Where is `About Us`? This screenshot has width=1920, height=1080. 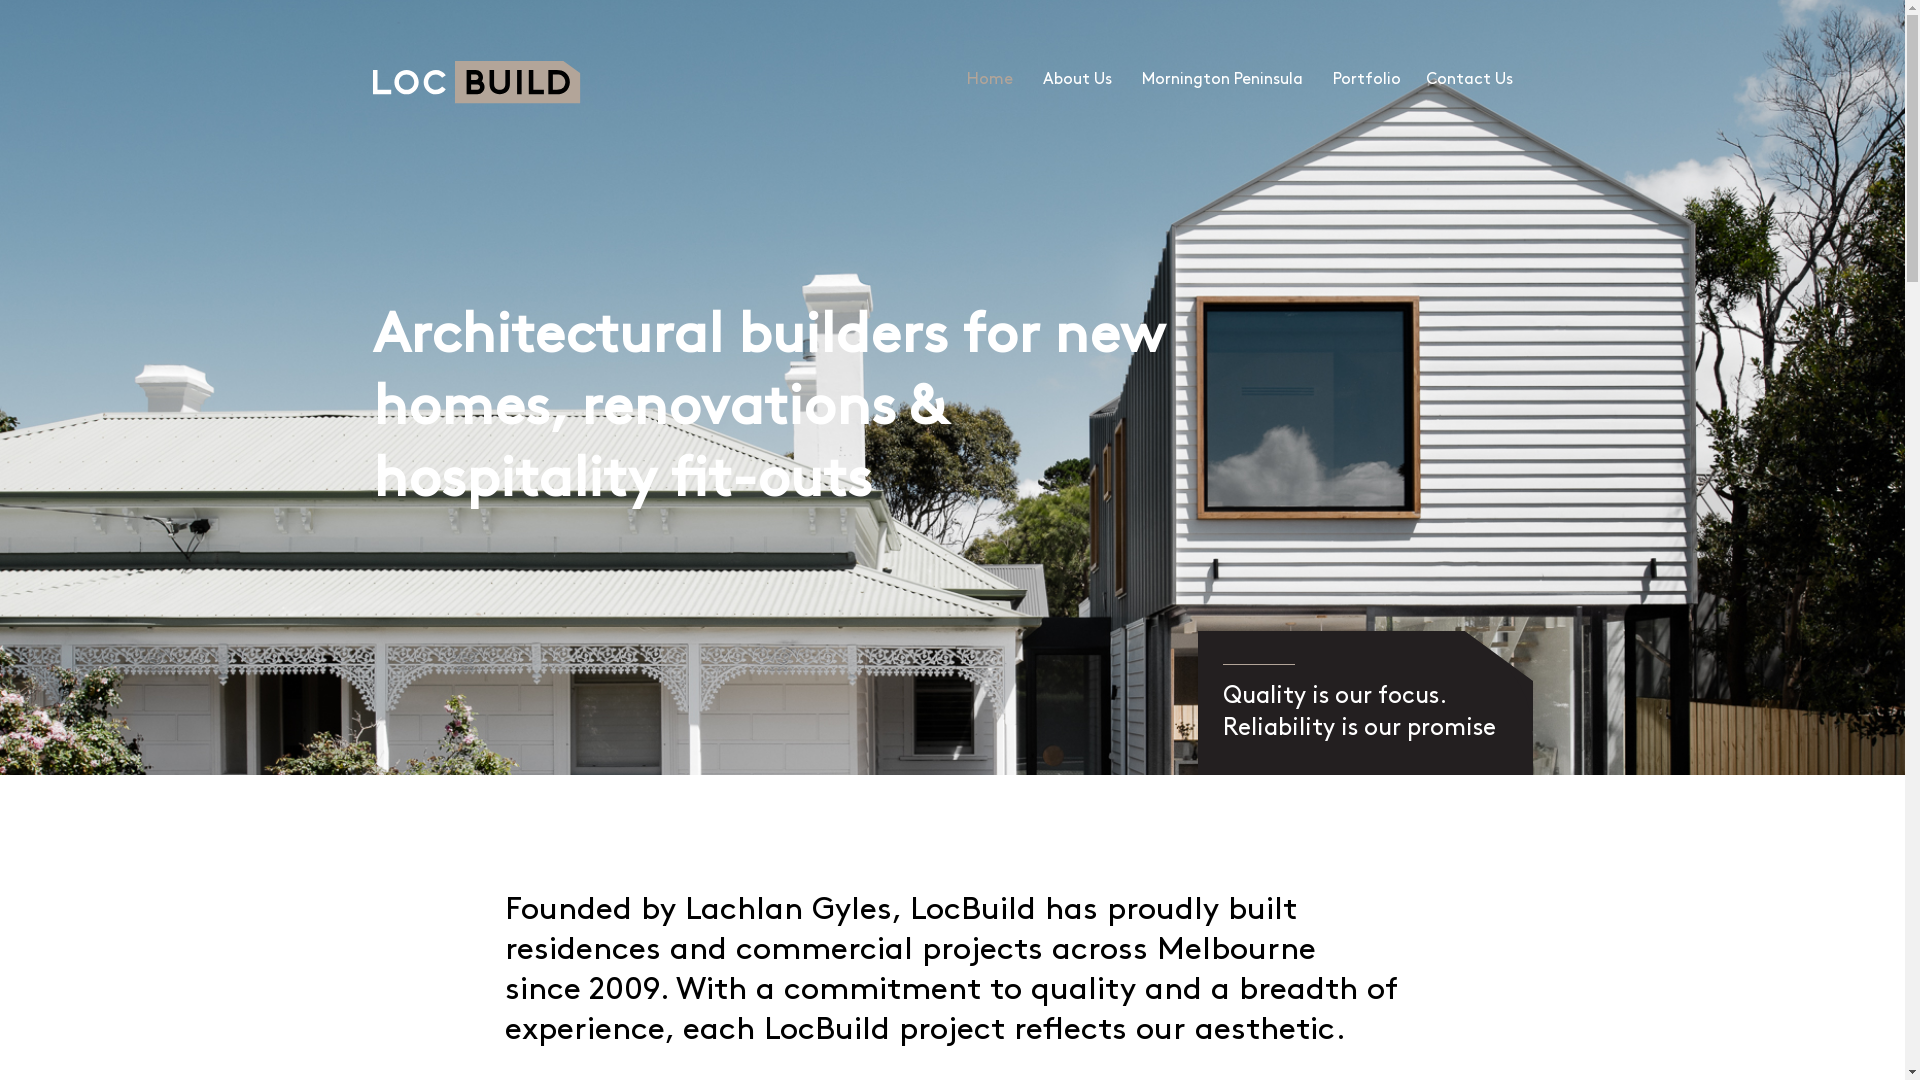 About Us is located at coordinates (1078, 80).